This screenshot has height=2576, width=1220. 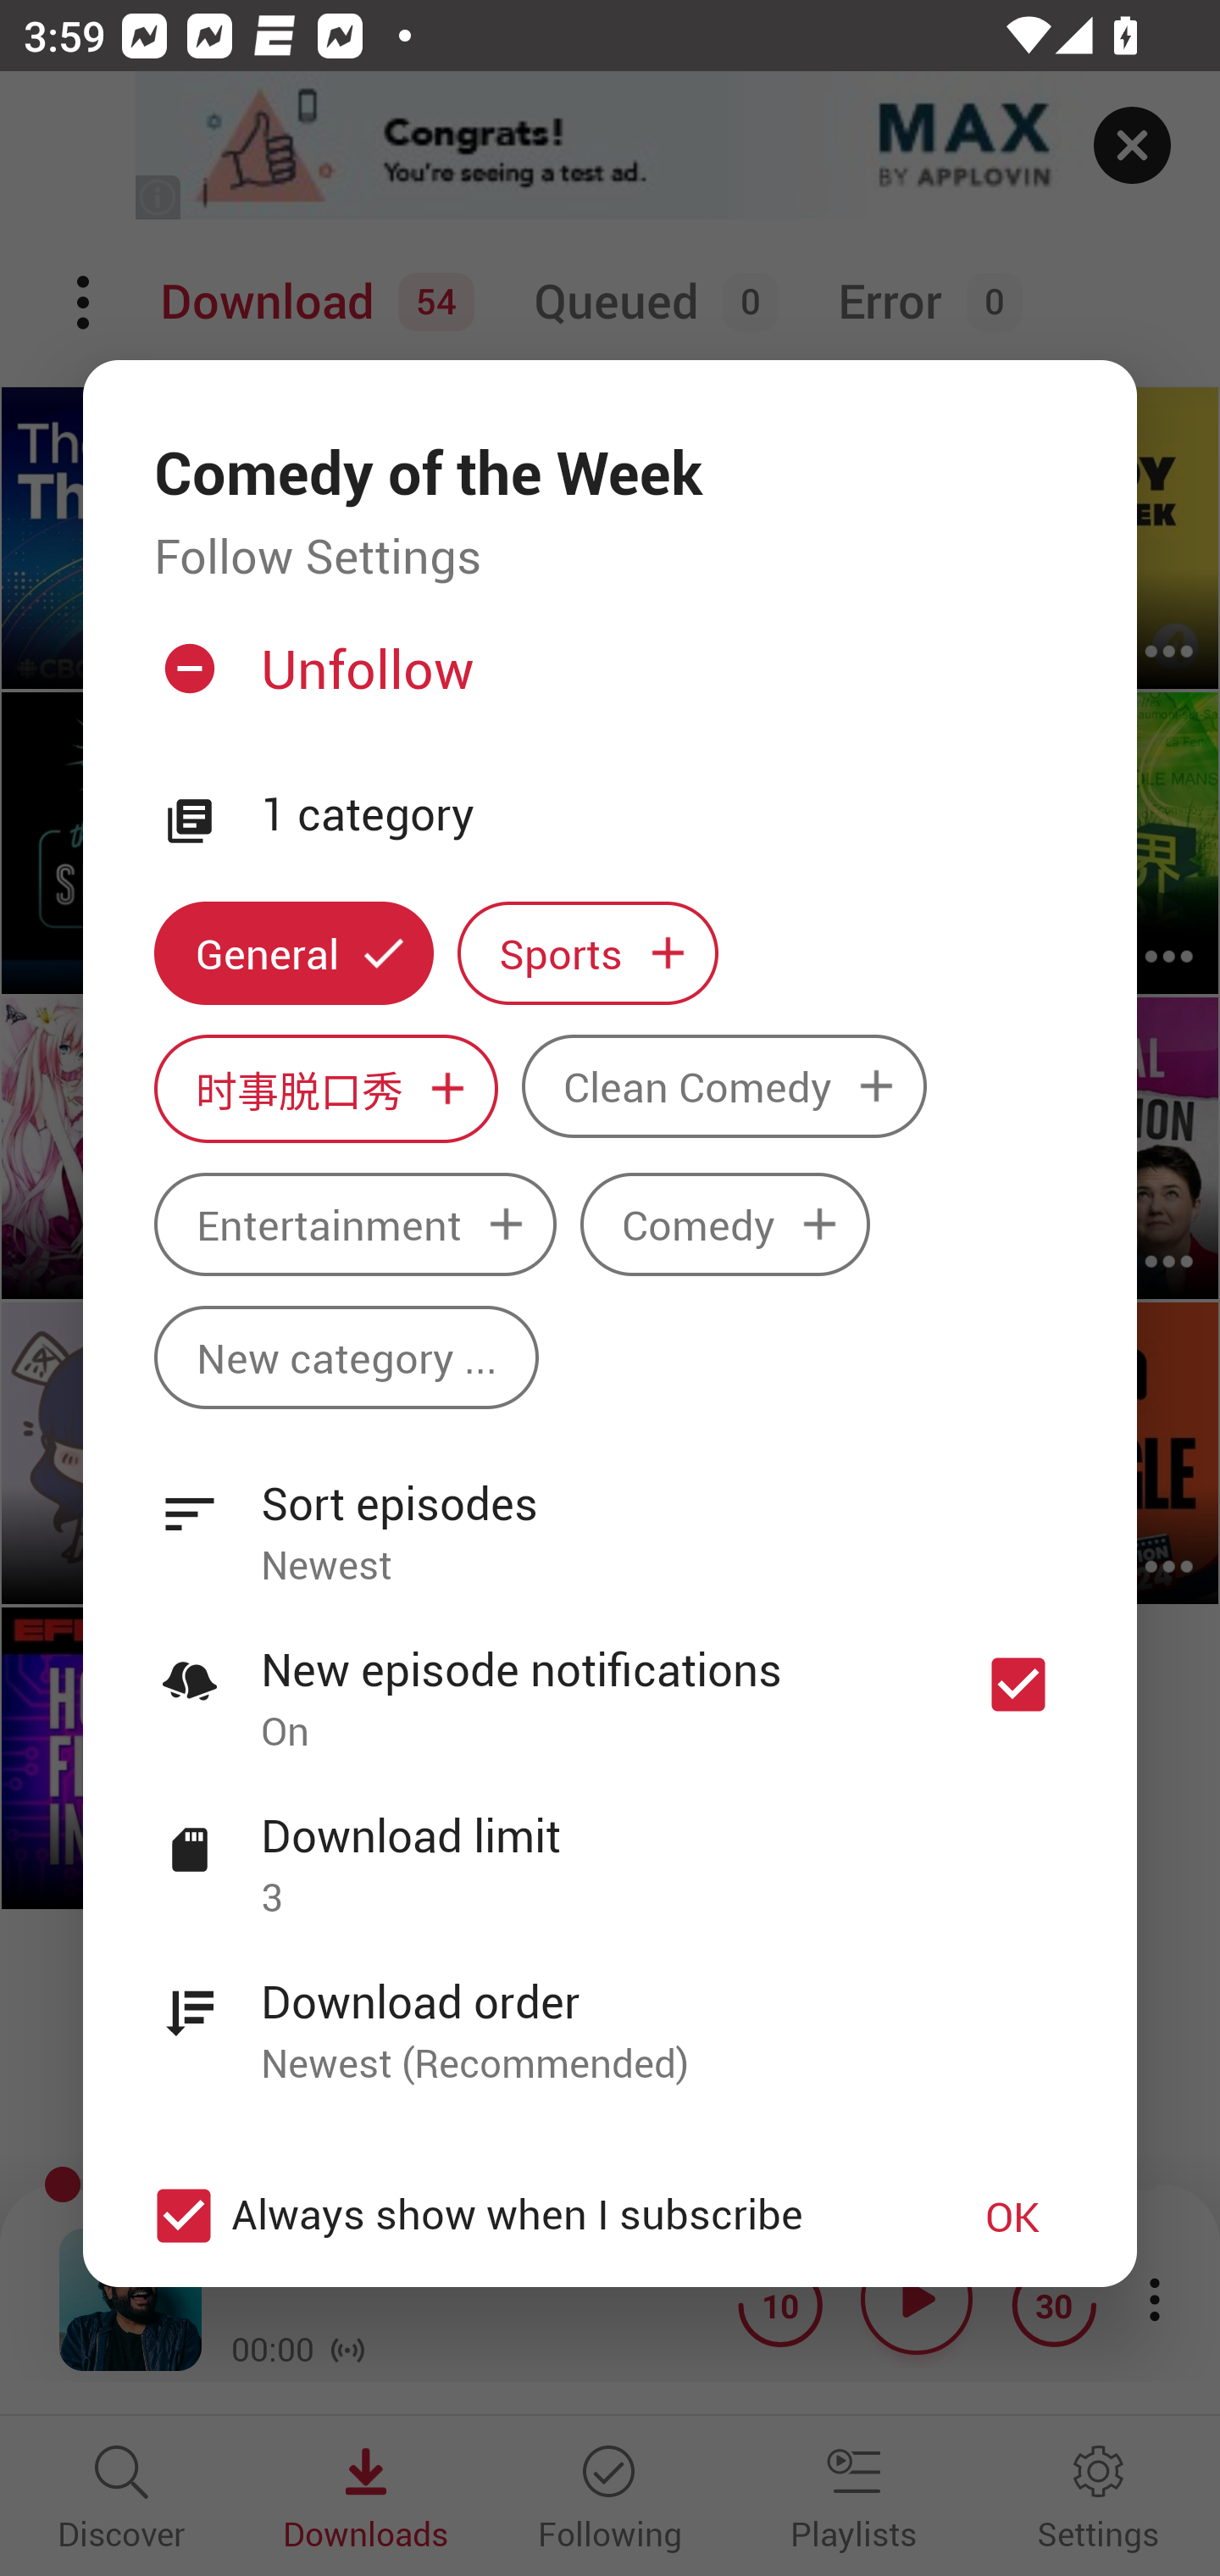 I want to click on Always show when I subscribe, so click(x=527, y=2217).